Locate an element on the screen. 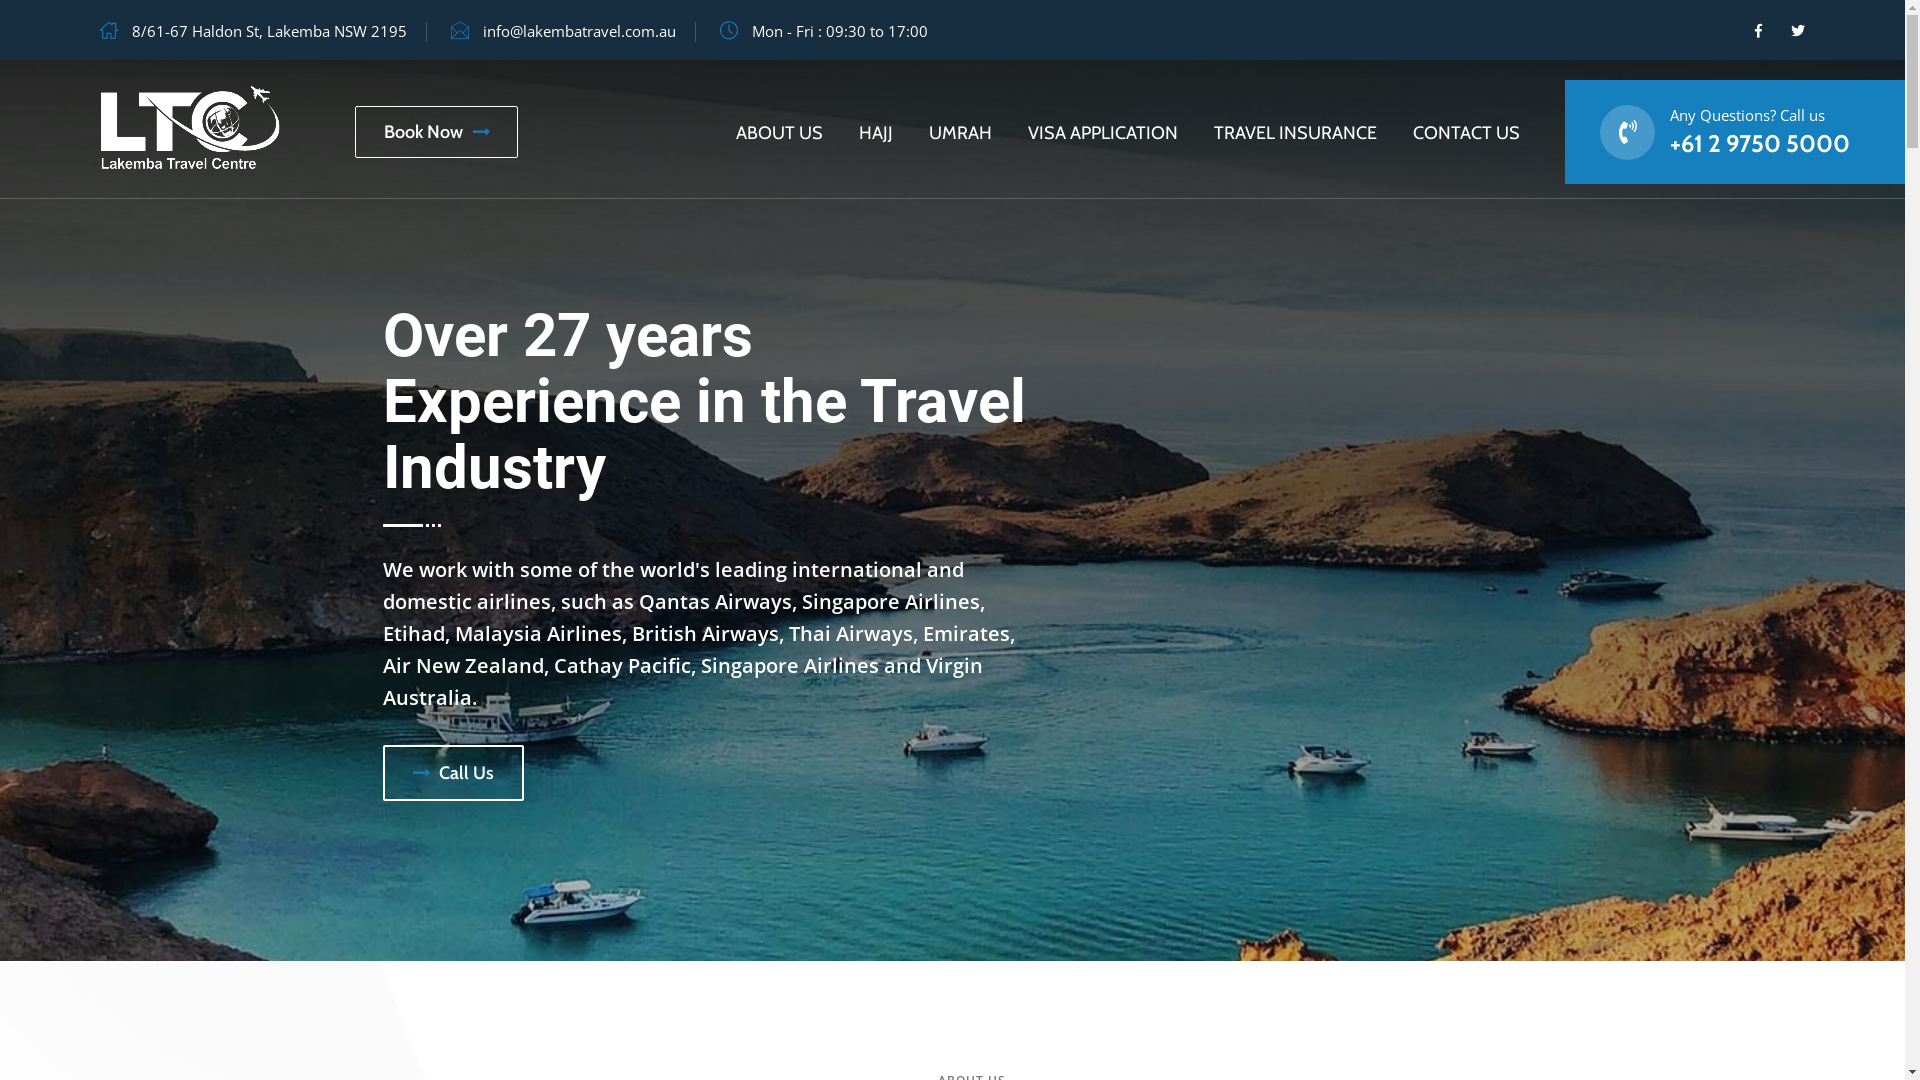  HAJJ is located at coordinates (876, 133).